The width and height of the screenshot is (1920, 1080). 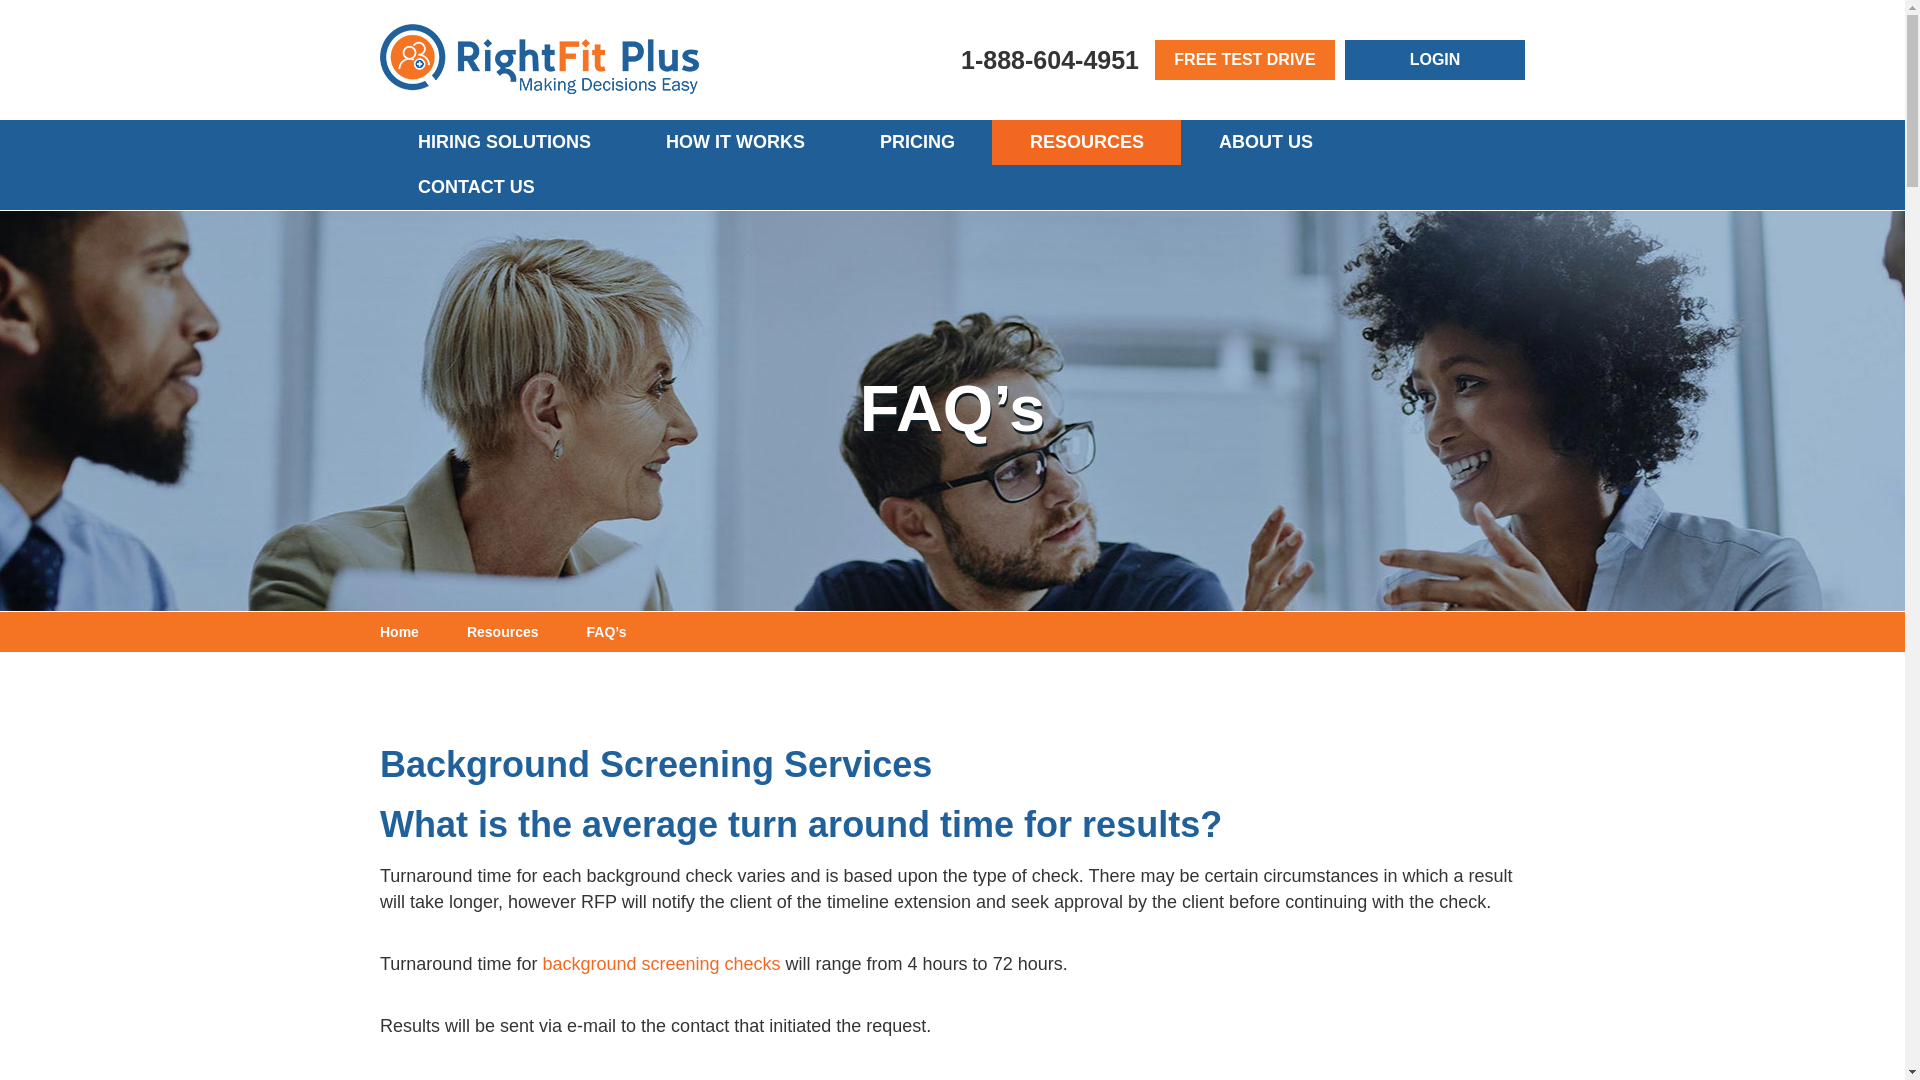 What do you see at coordinates (502, 632) in the screenshot?
I see `Go to Resources.` at bounding box center [502, 632].